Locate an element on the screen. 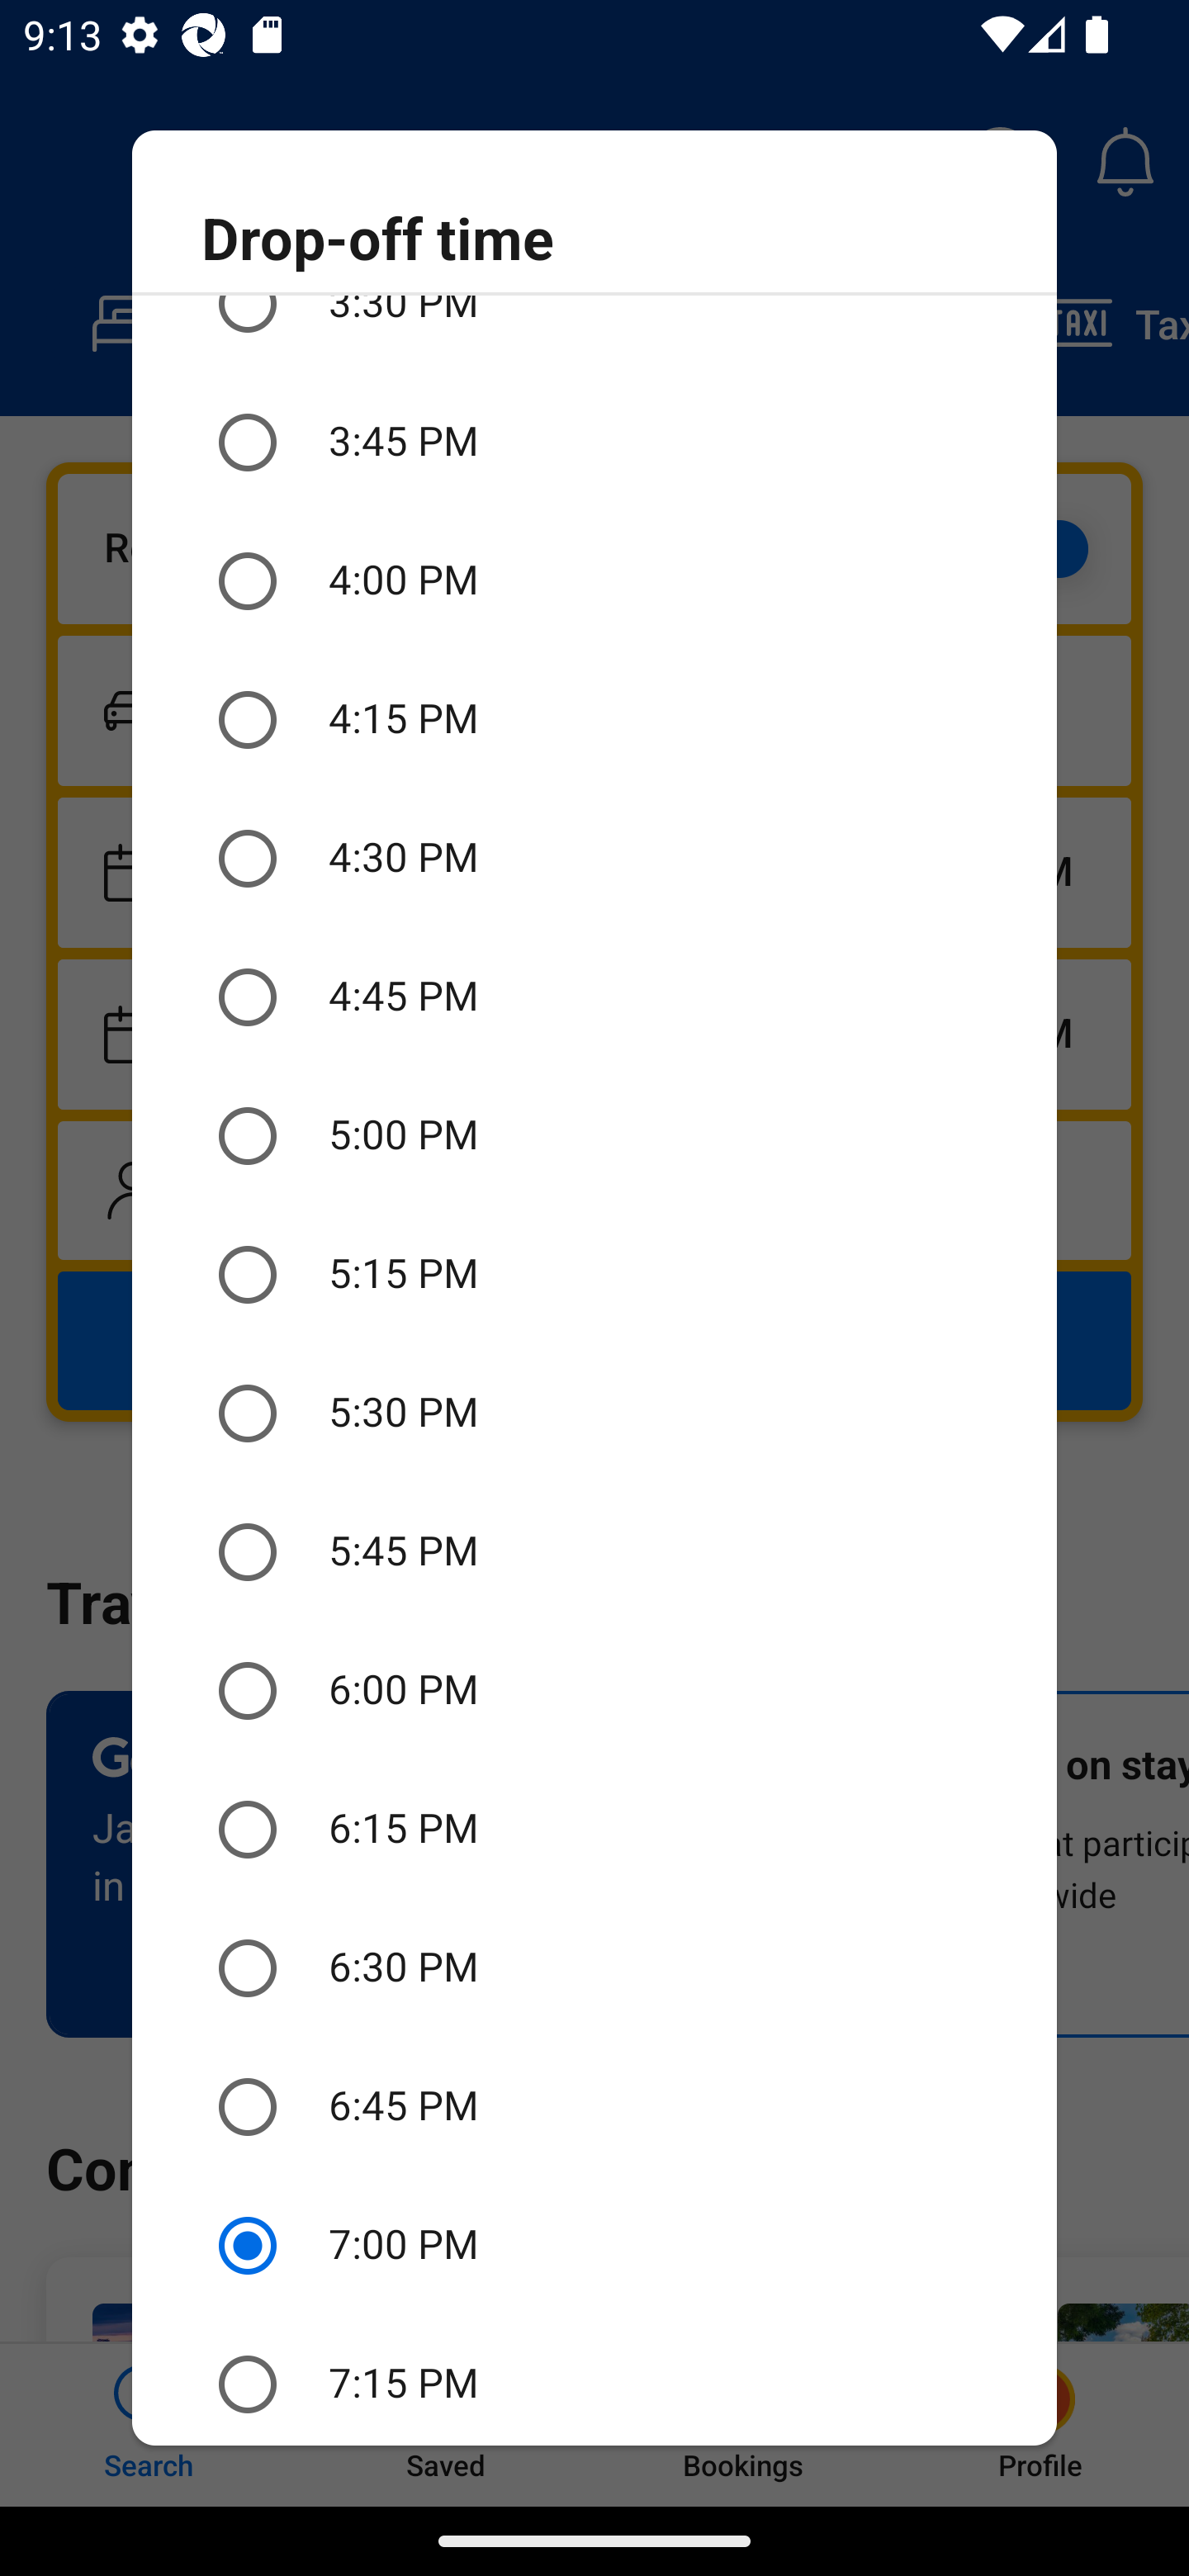  4:15 PM is located at coordinates (594, 720).